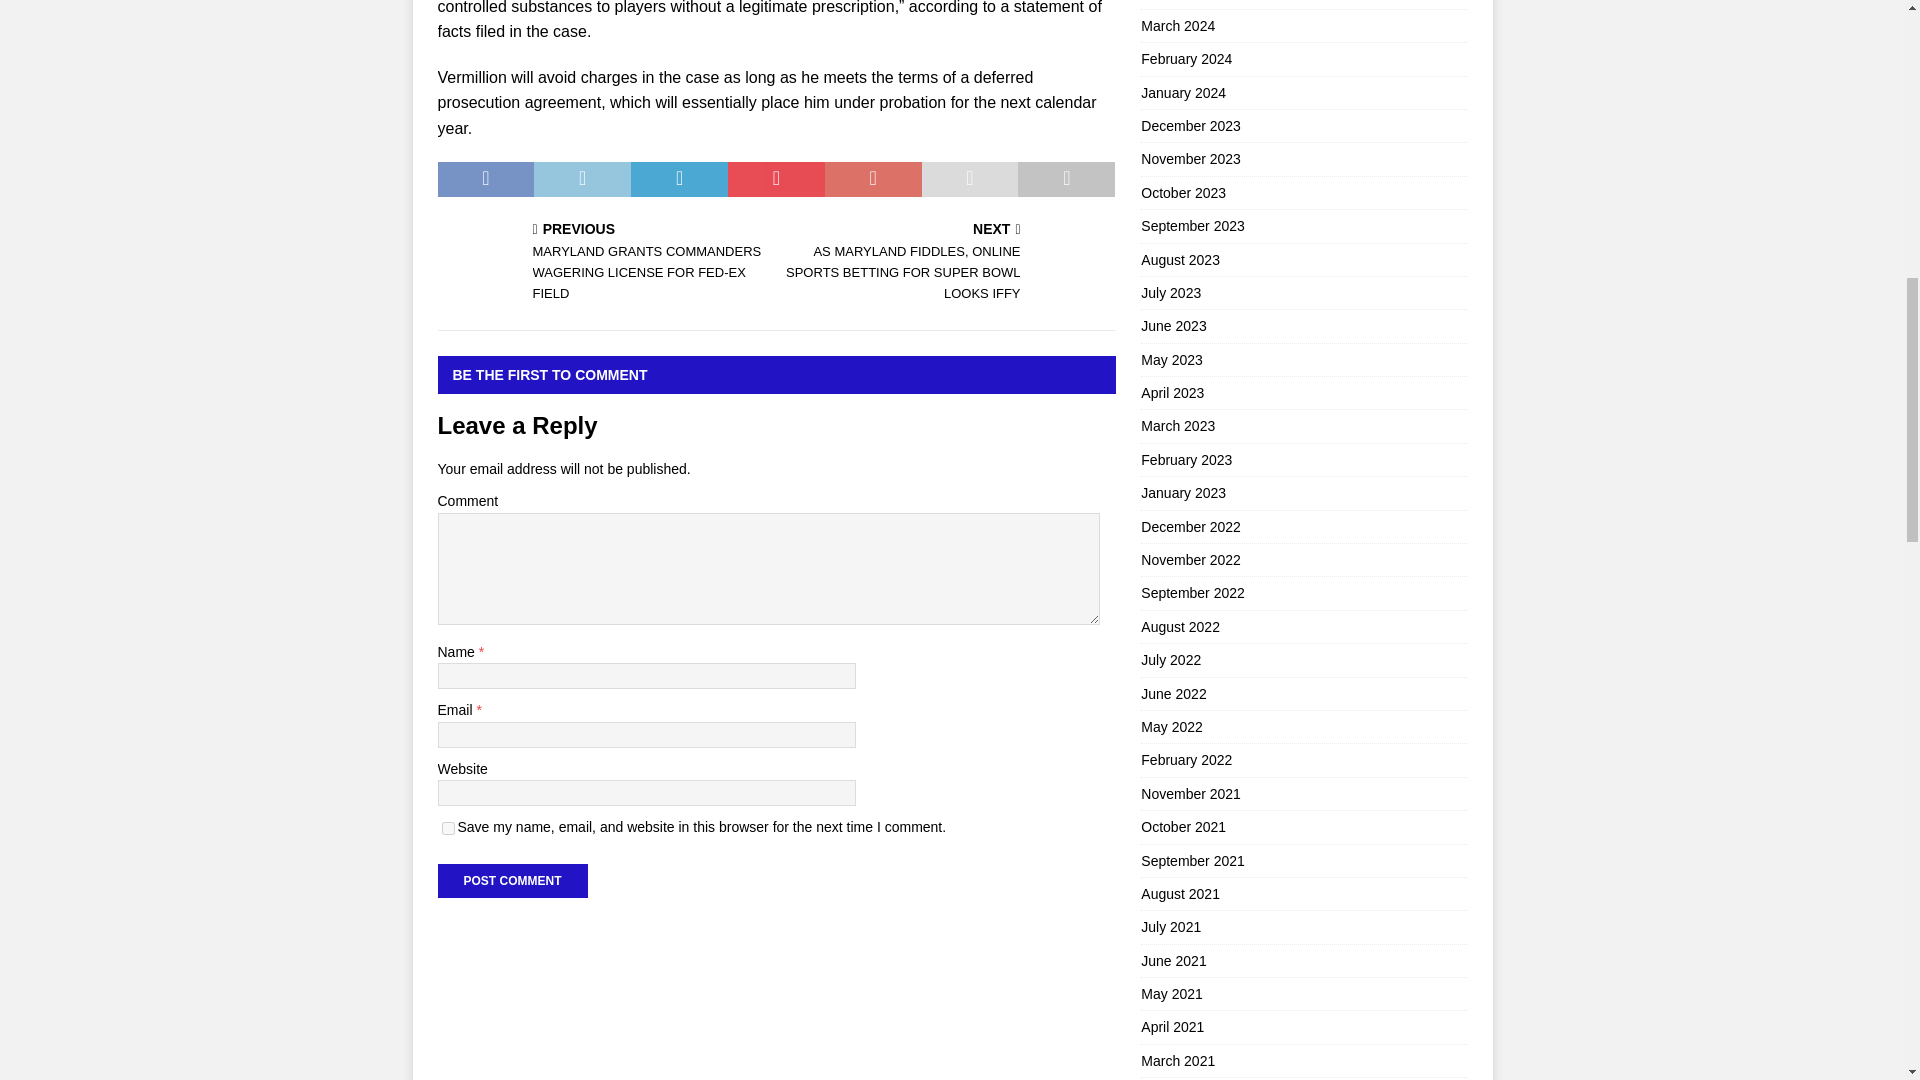  Describe the element at coordinates (448, 828) in the screenshot. I see `yes` at that location.